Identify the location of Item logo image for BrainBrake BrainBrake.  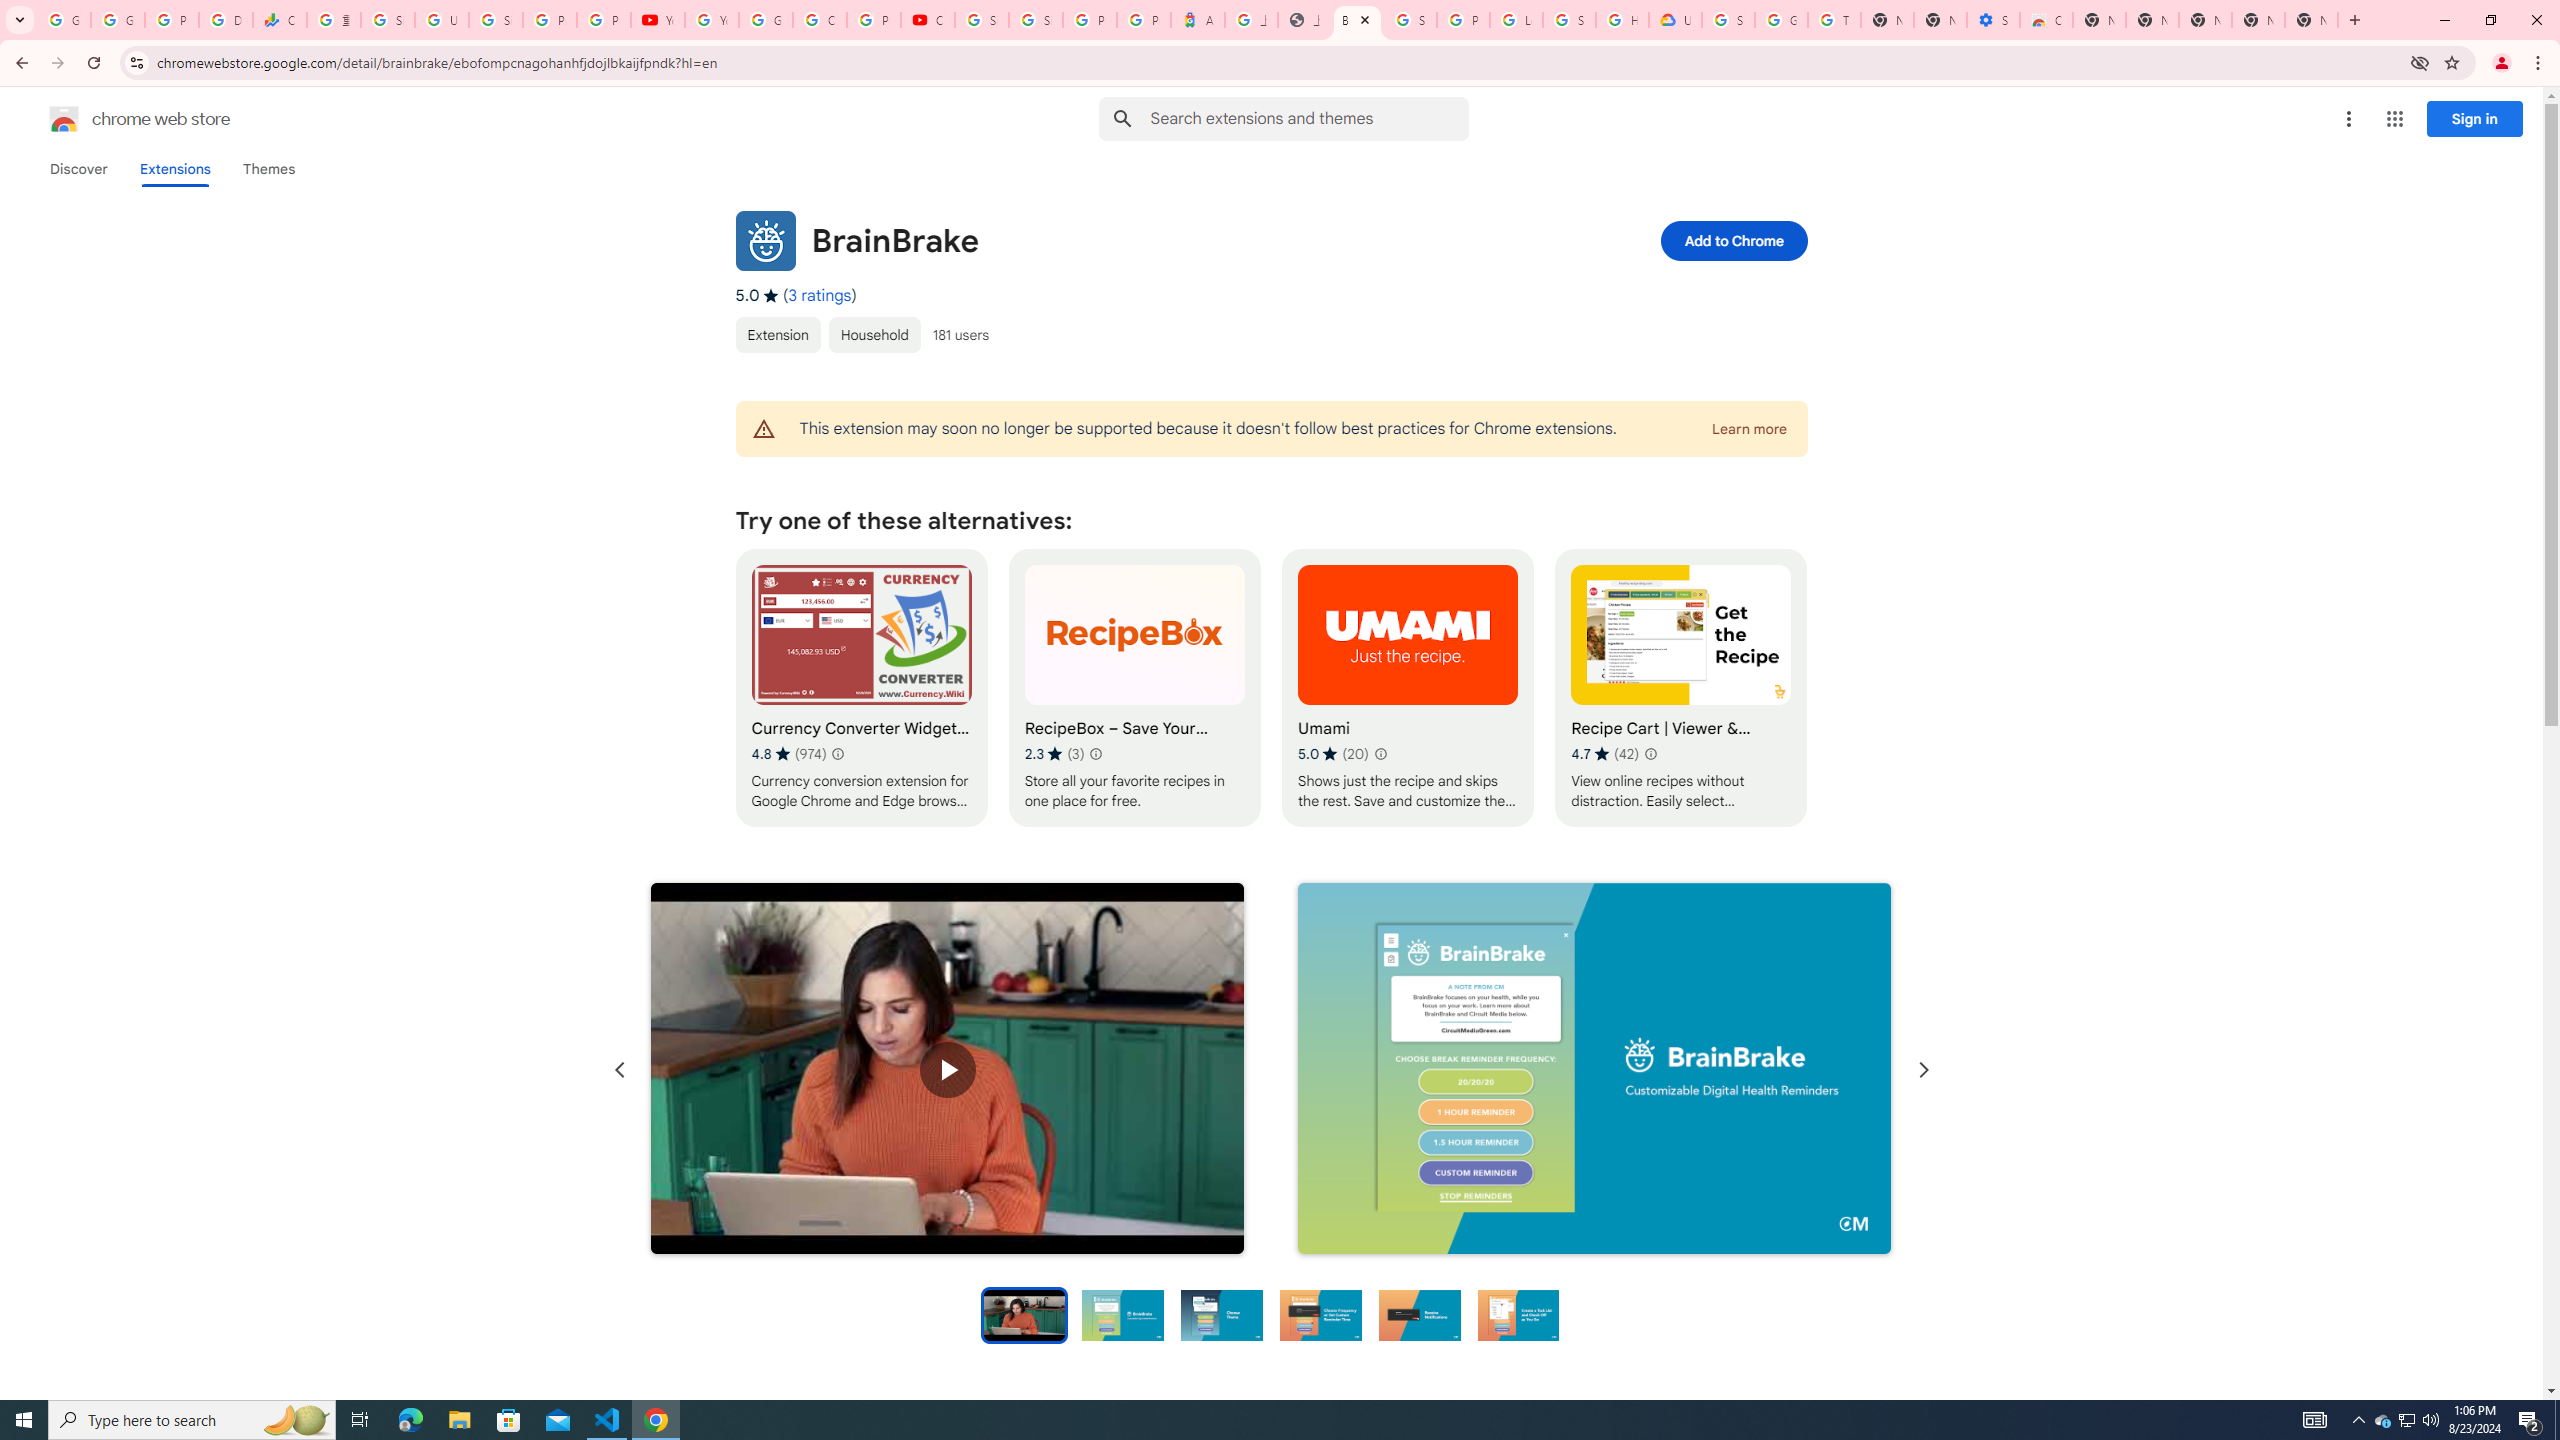
(1135, 240).